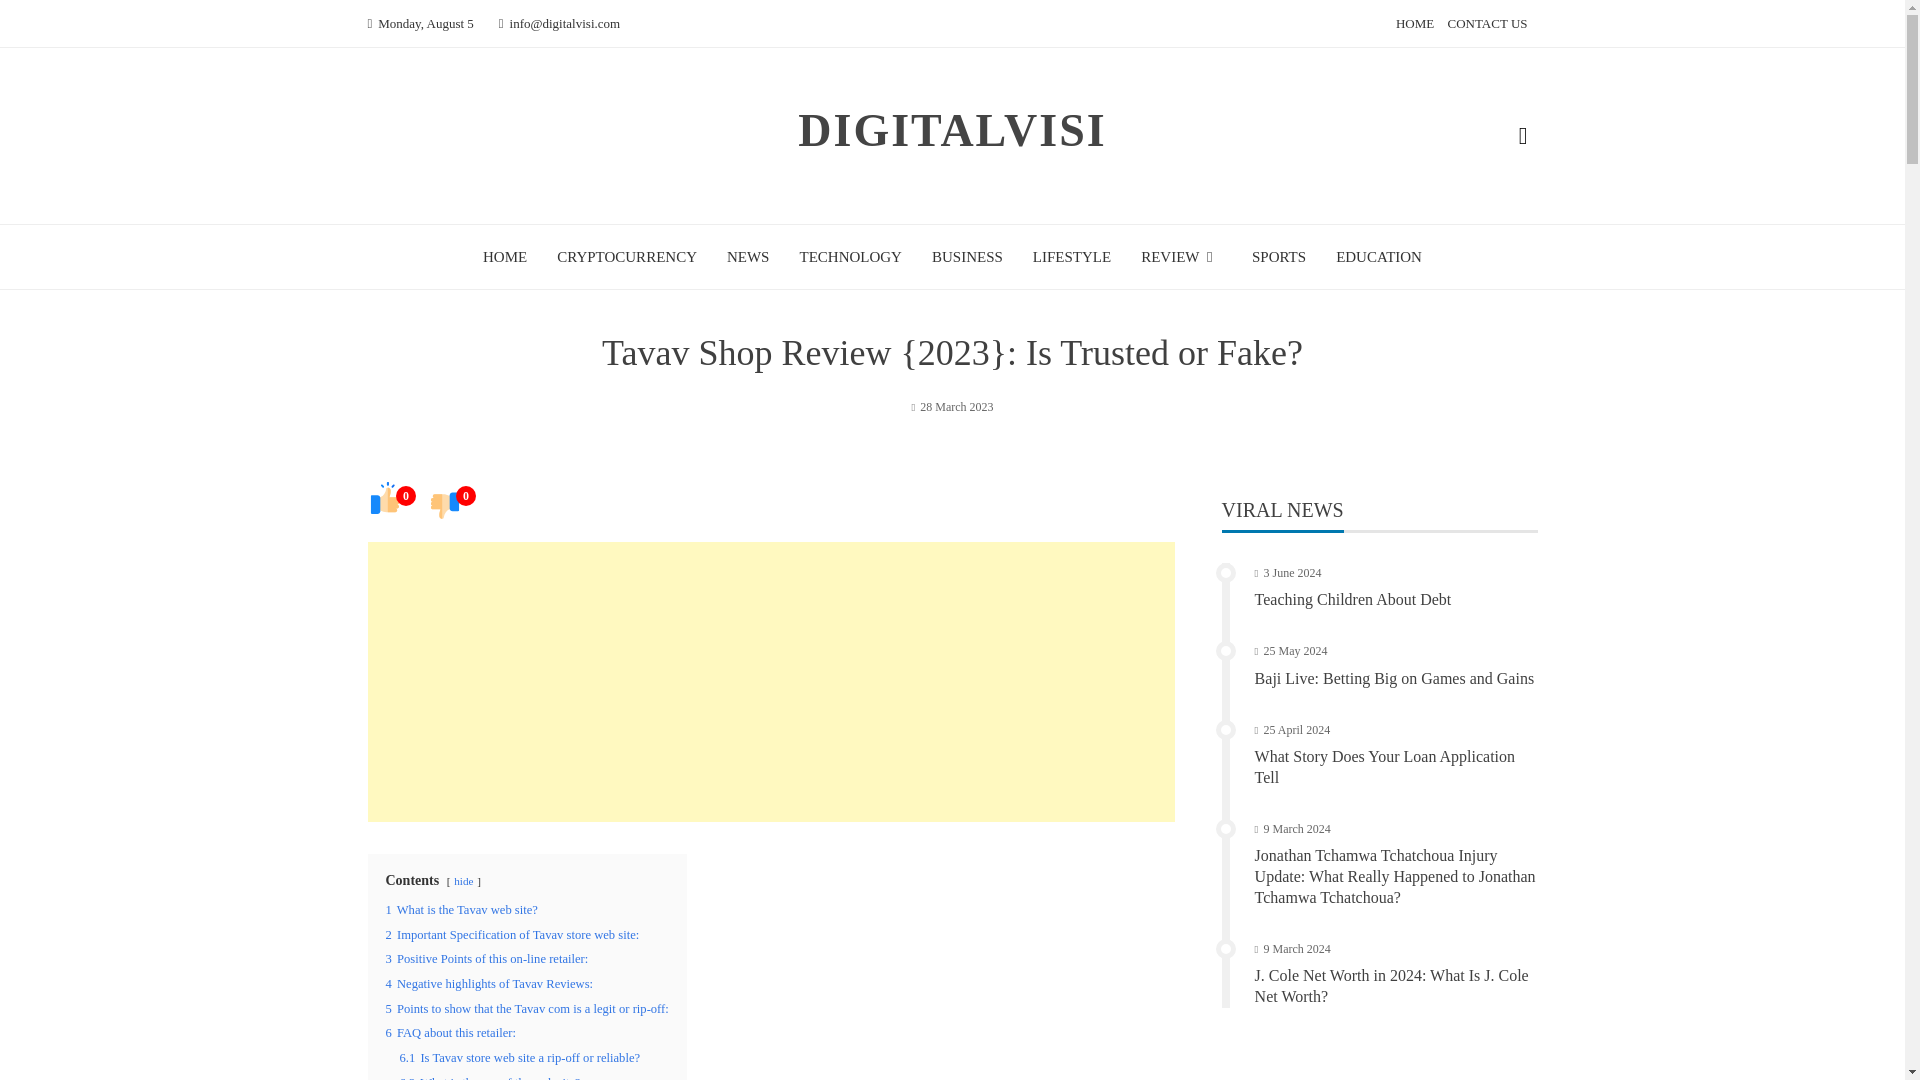  Describe the element at coordinates (966, 256) in the screenshot. I see `BUSINESS` at that location.